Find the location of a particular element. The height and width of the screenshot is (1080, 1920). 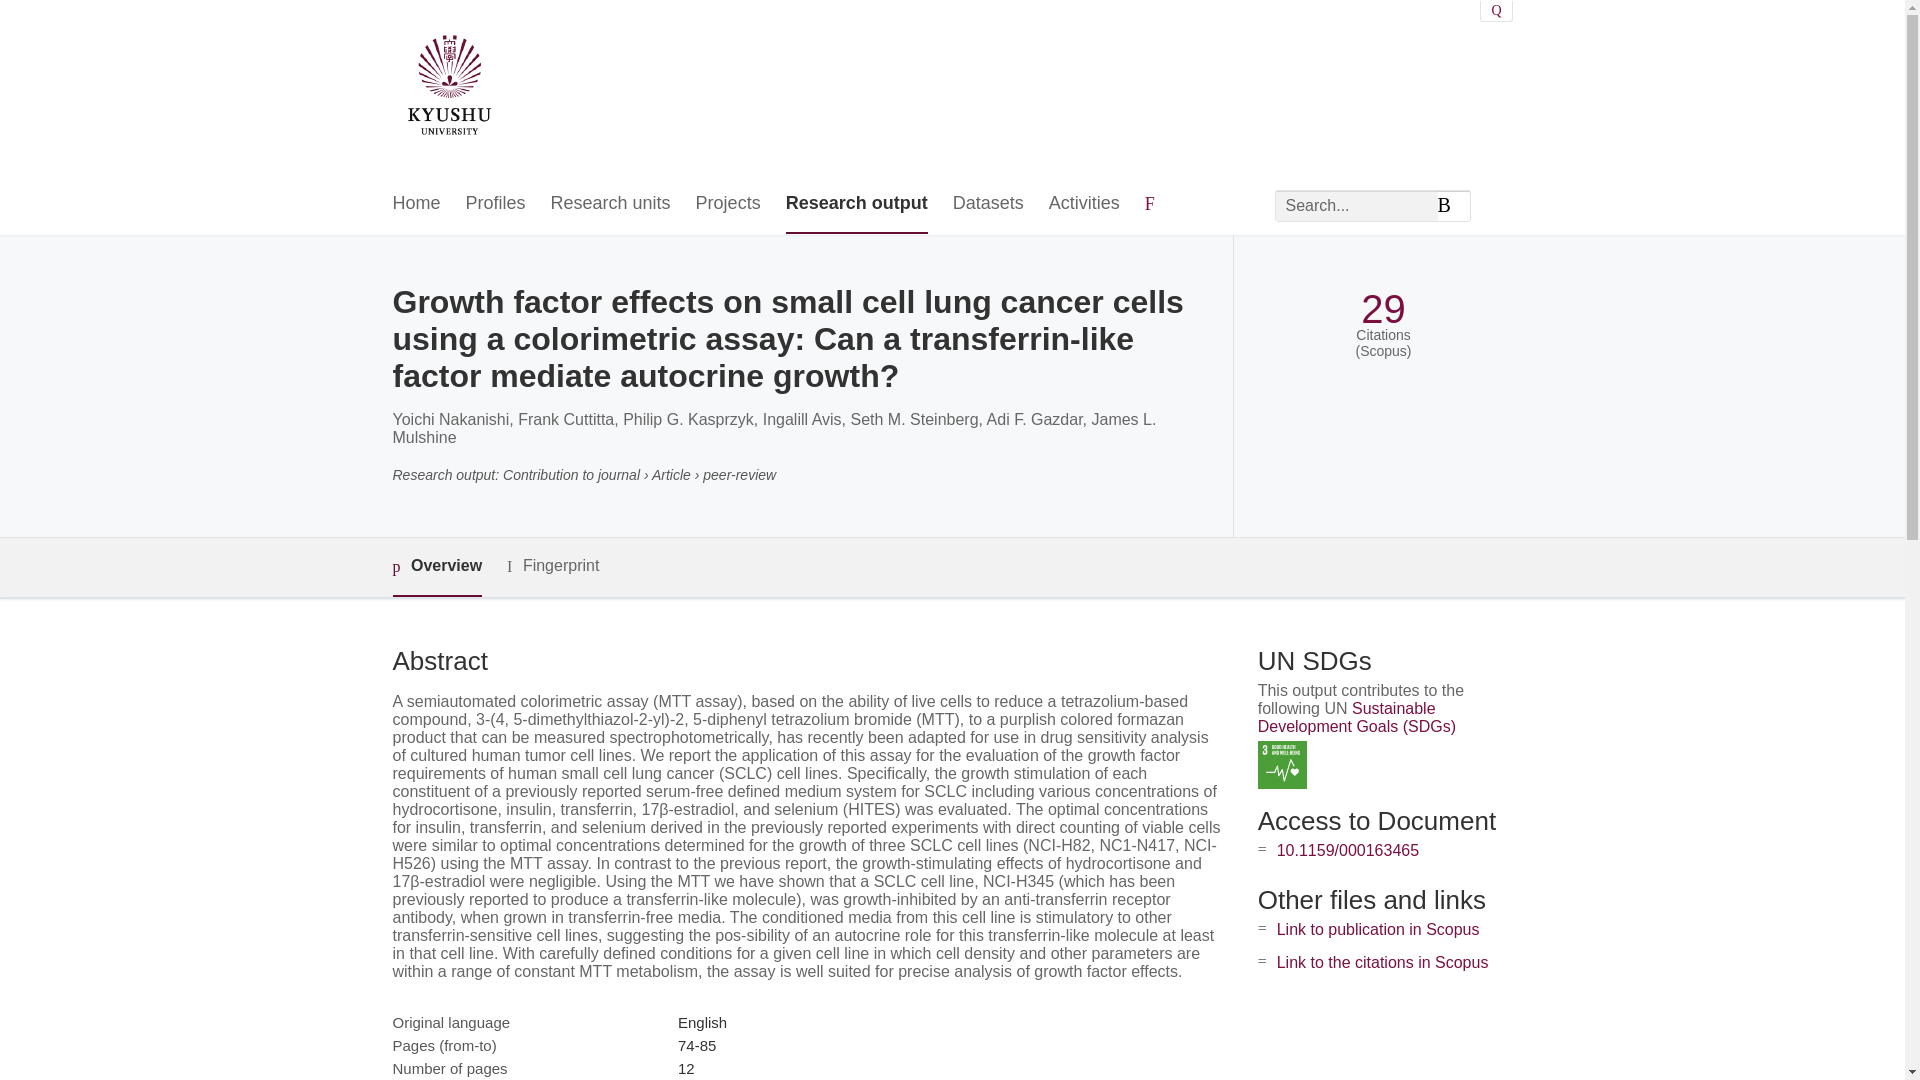

Fingerprint is located at coordinates (552, 566).